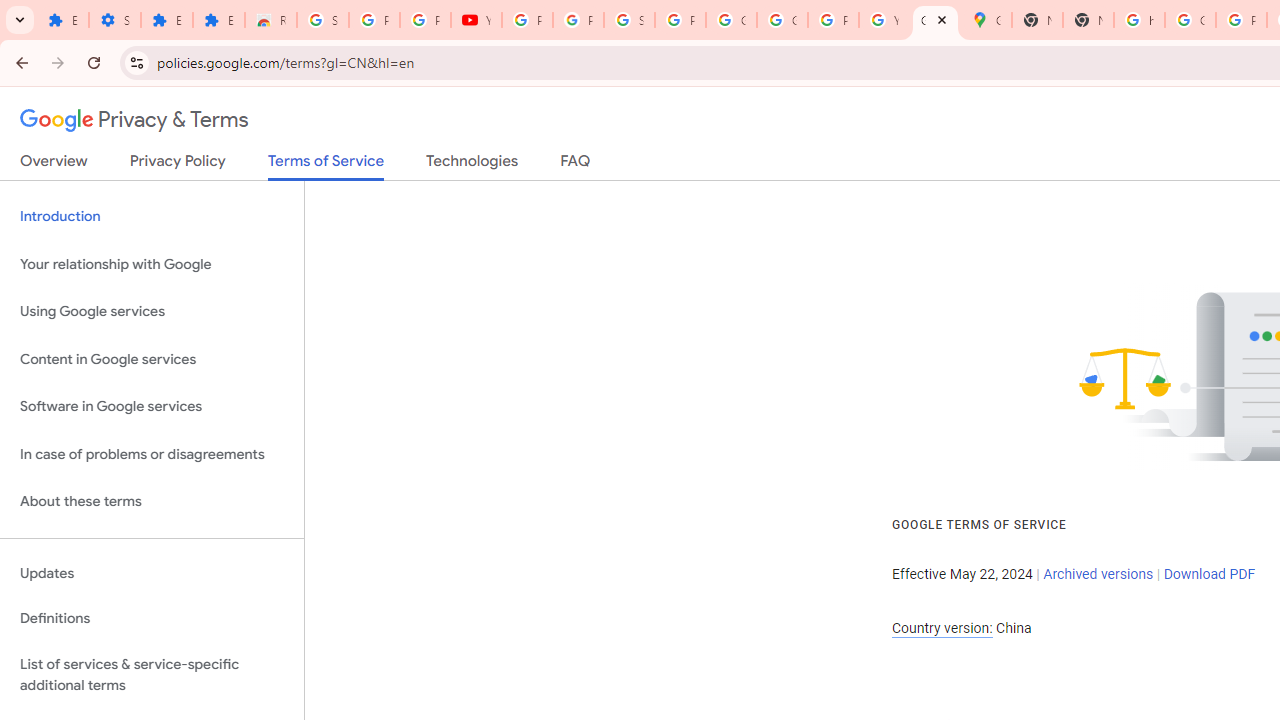 The height and width of the screenshot is (720, 1280). I want to click on Your relationship with Google, so click(152, 264).